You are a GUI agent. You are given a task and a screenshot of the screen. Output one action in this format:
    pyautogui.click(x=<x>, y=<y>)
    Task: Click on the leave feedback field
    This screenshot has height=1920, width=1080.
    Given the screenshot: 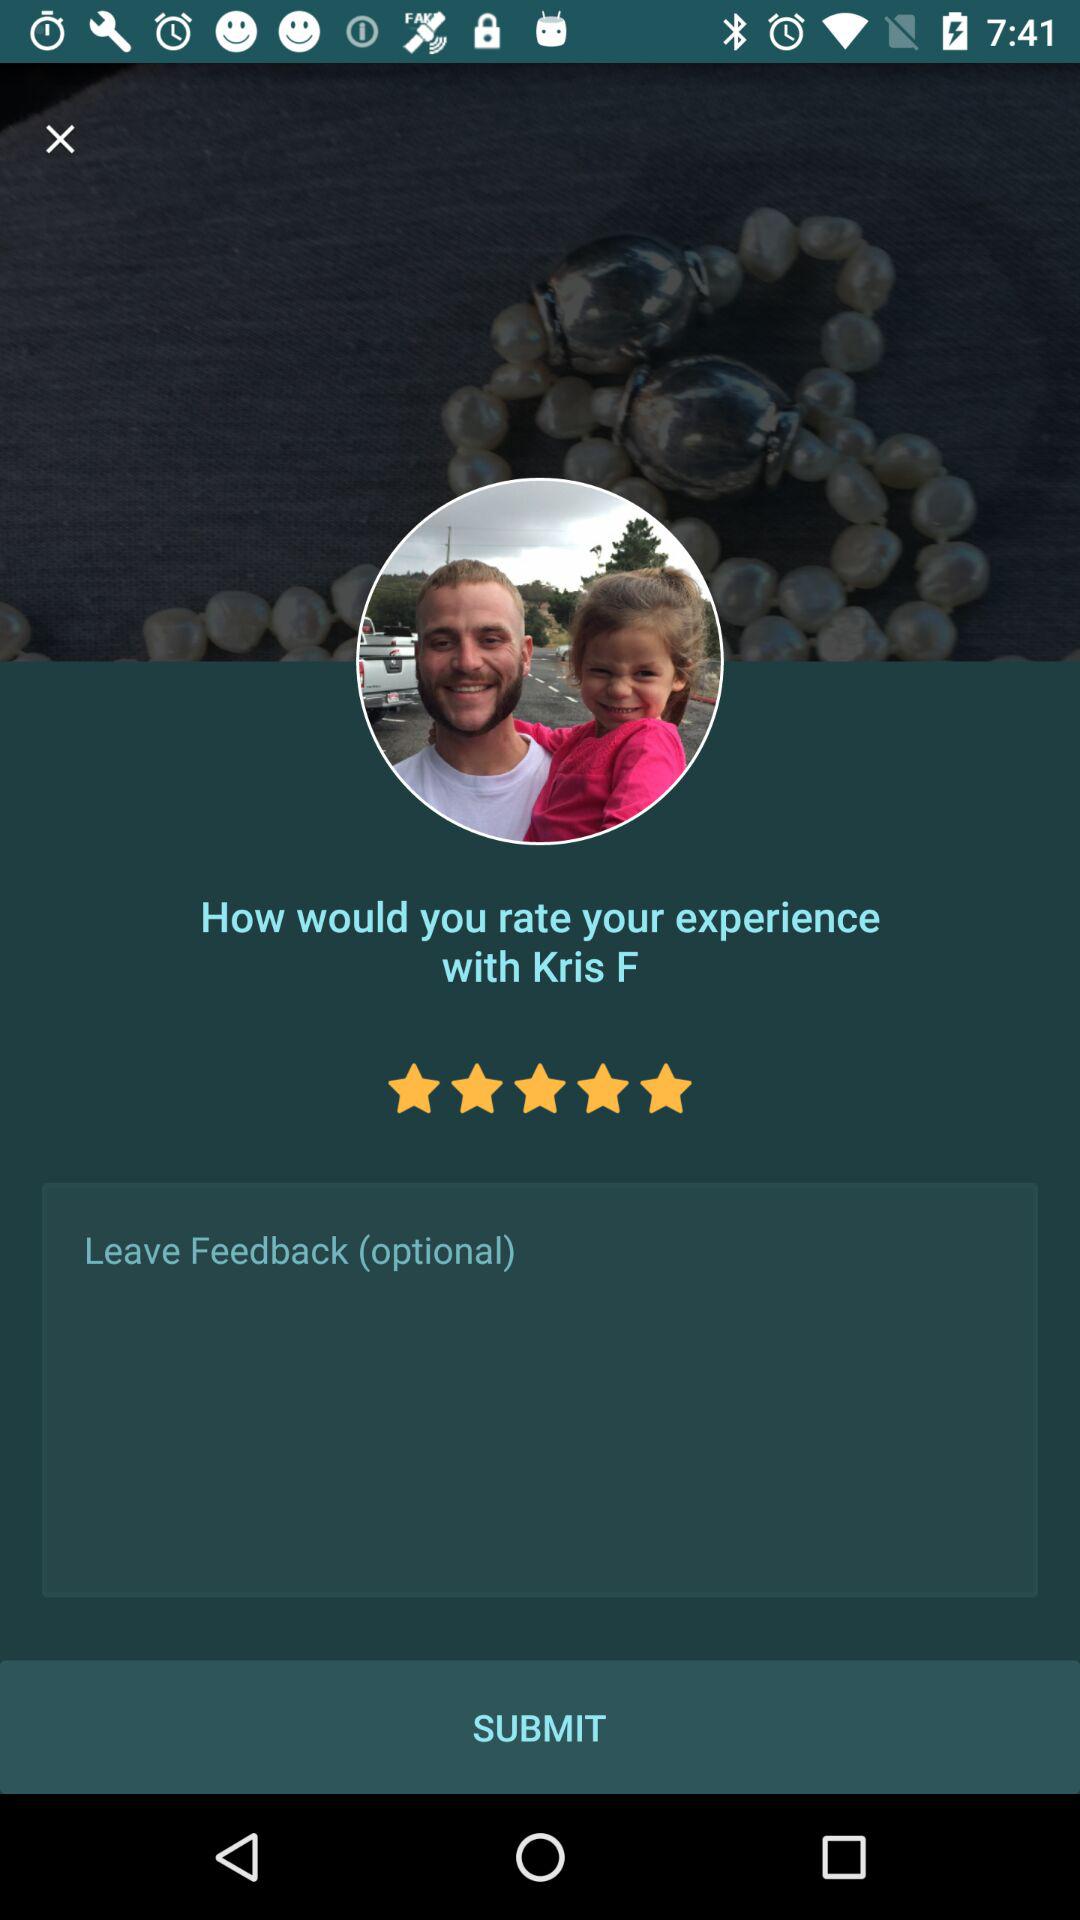 What is the action you would take?
    pyautogui.click(x=540, y=1390)
    